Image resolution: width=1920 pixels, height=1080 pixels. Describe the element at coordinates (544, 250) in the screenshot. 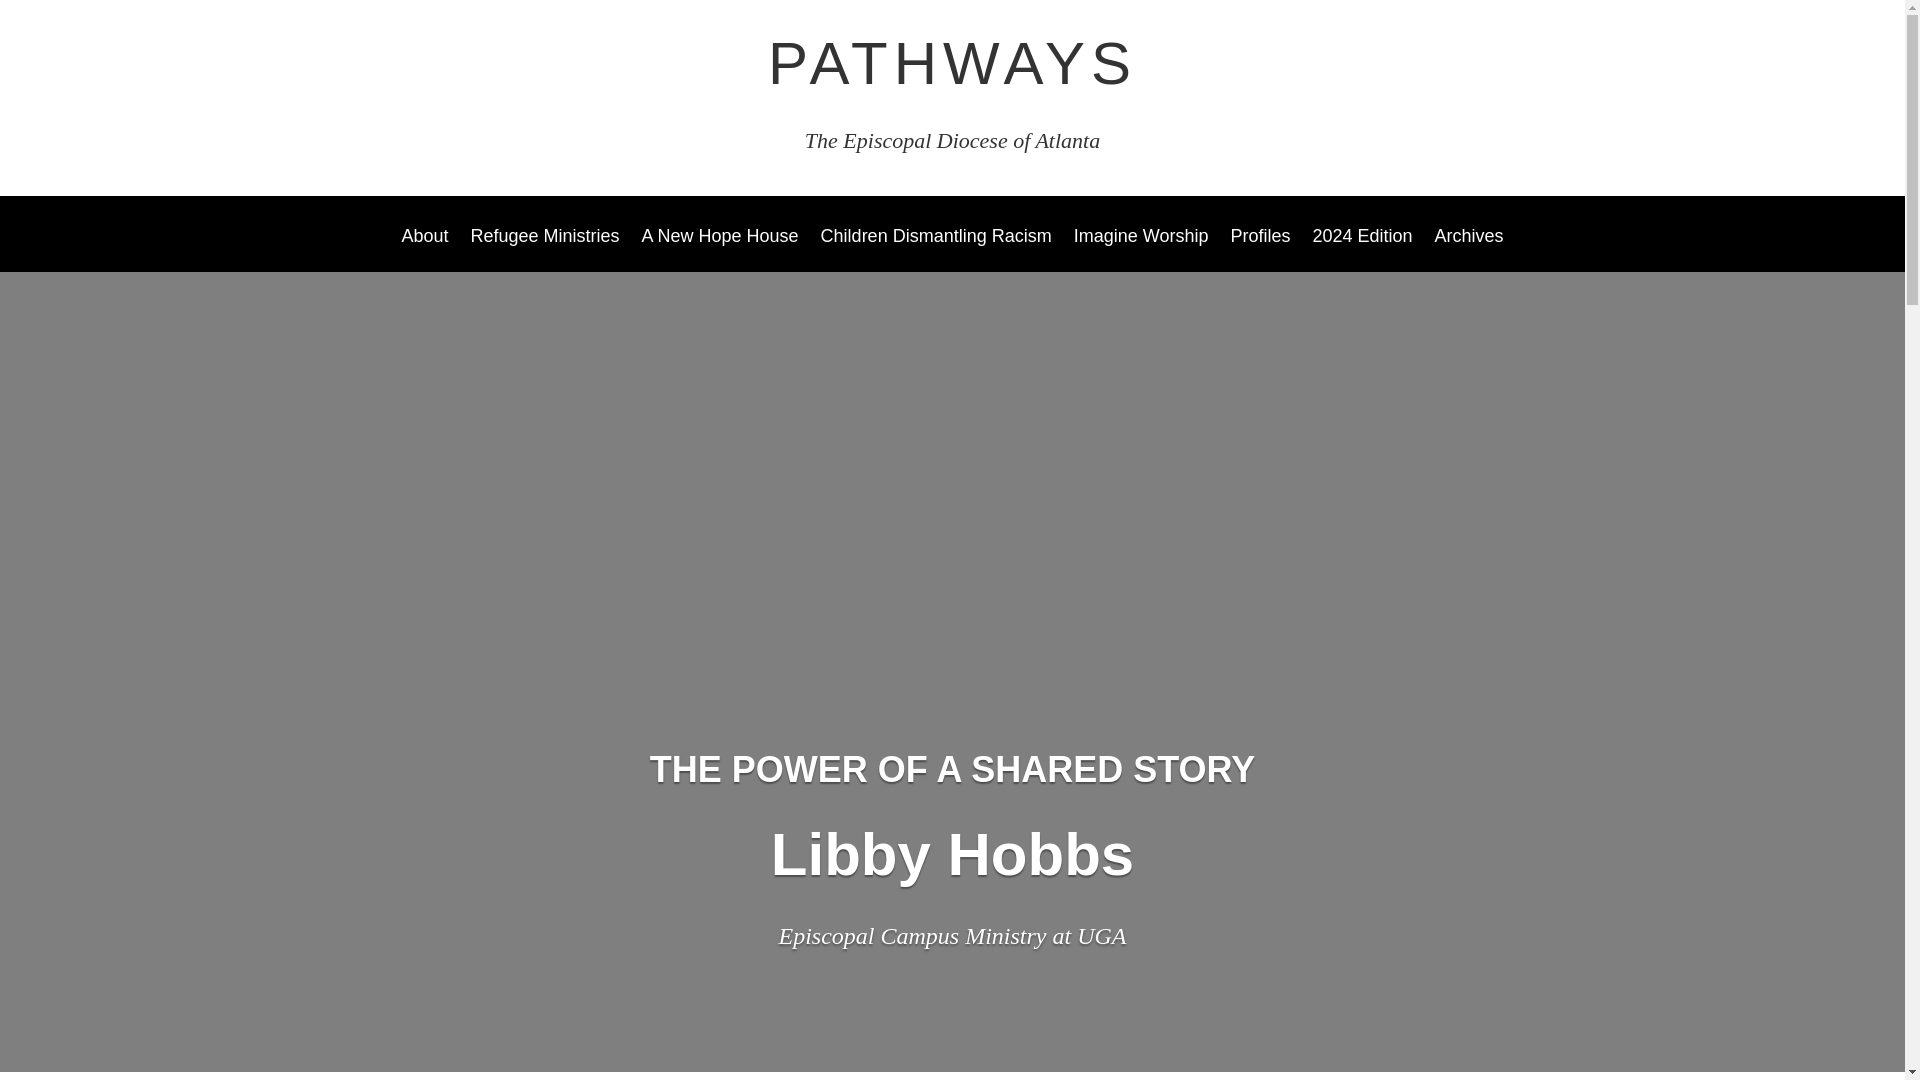

I see `Refugee Ministries` at that location.